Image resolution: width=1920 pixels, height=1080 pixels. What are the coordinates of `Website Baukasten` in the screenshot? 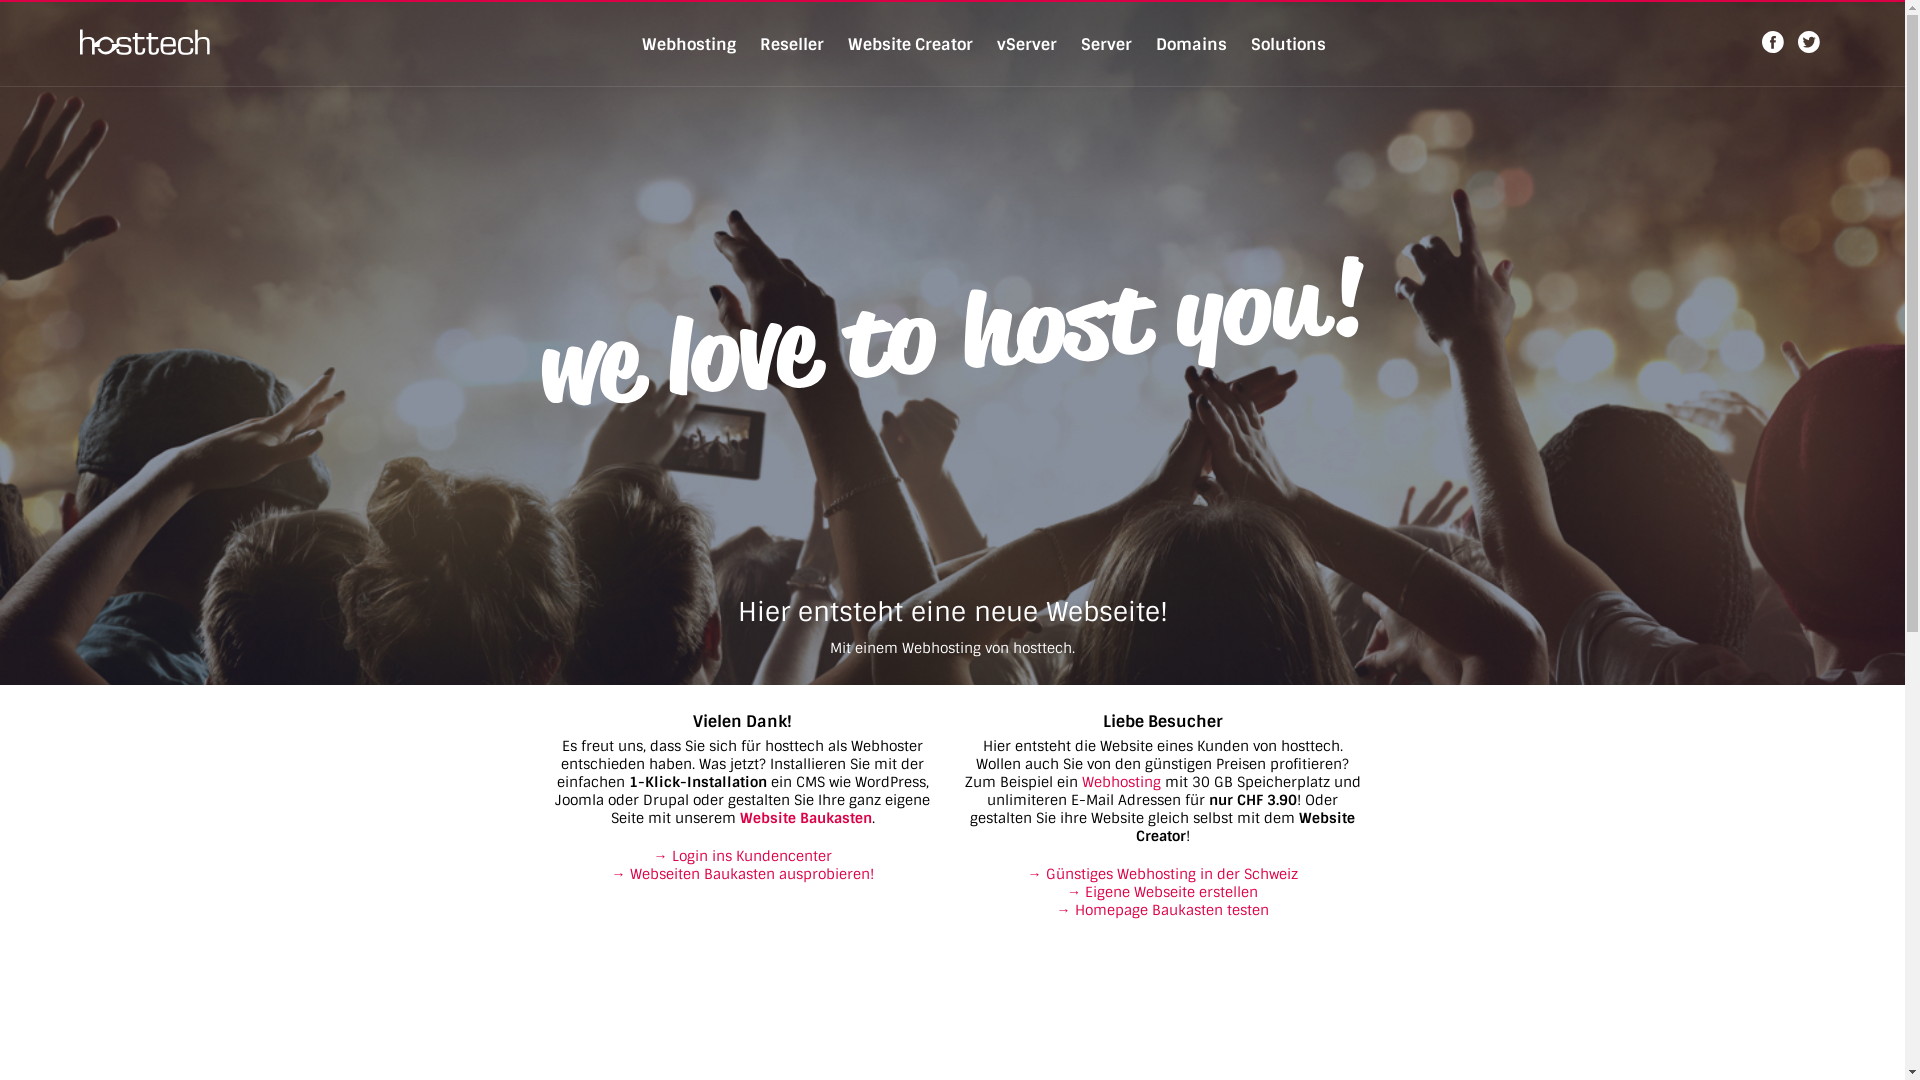 It's located at (806, 818).